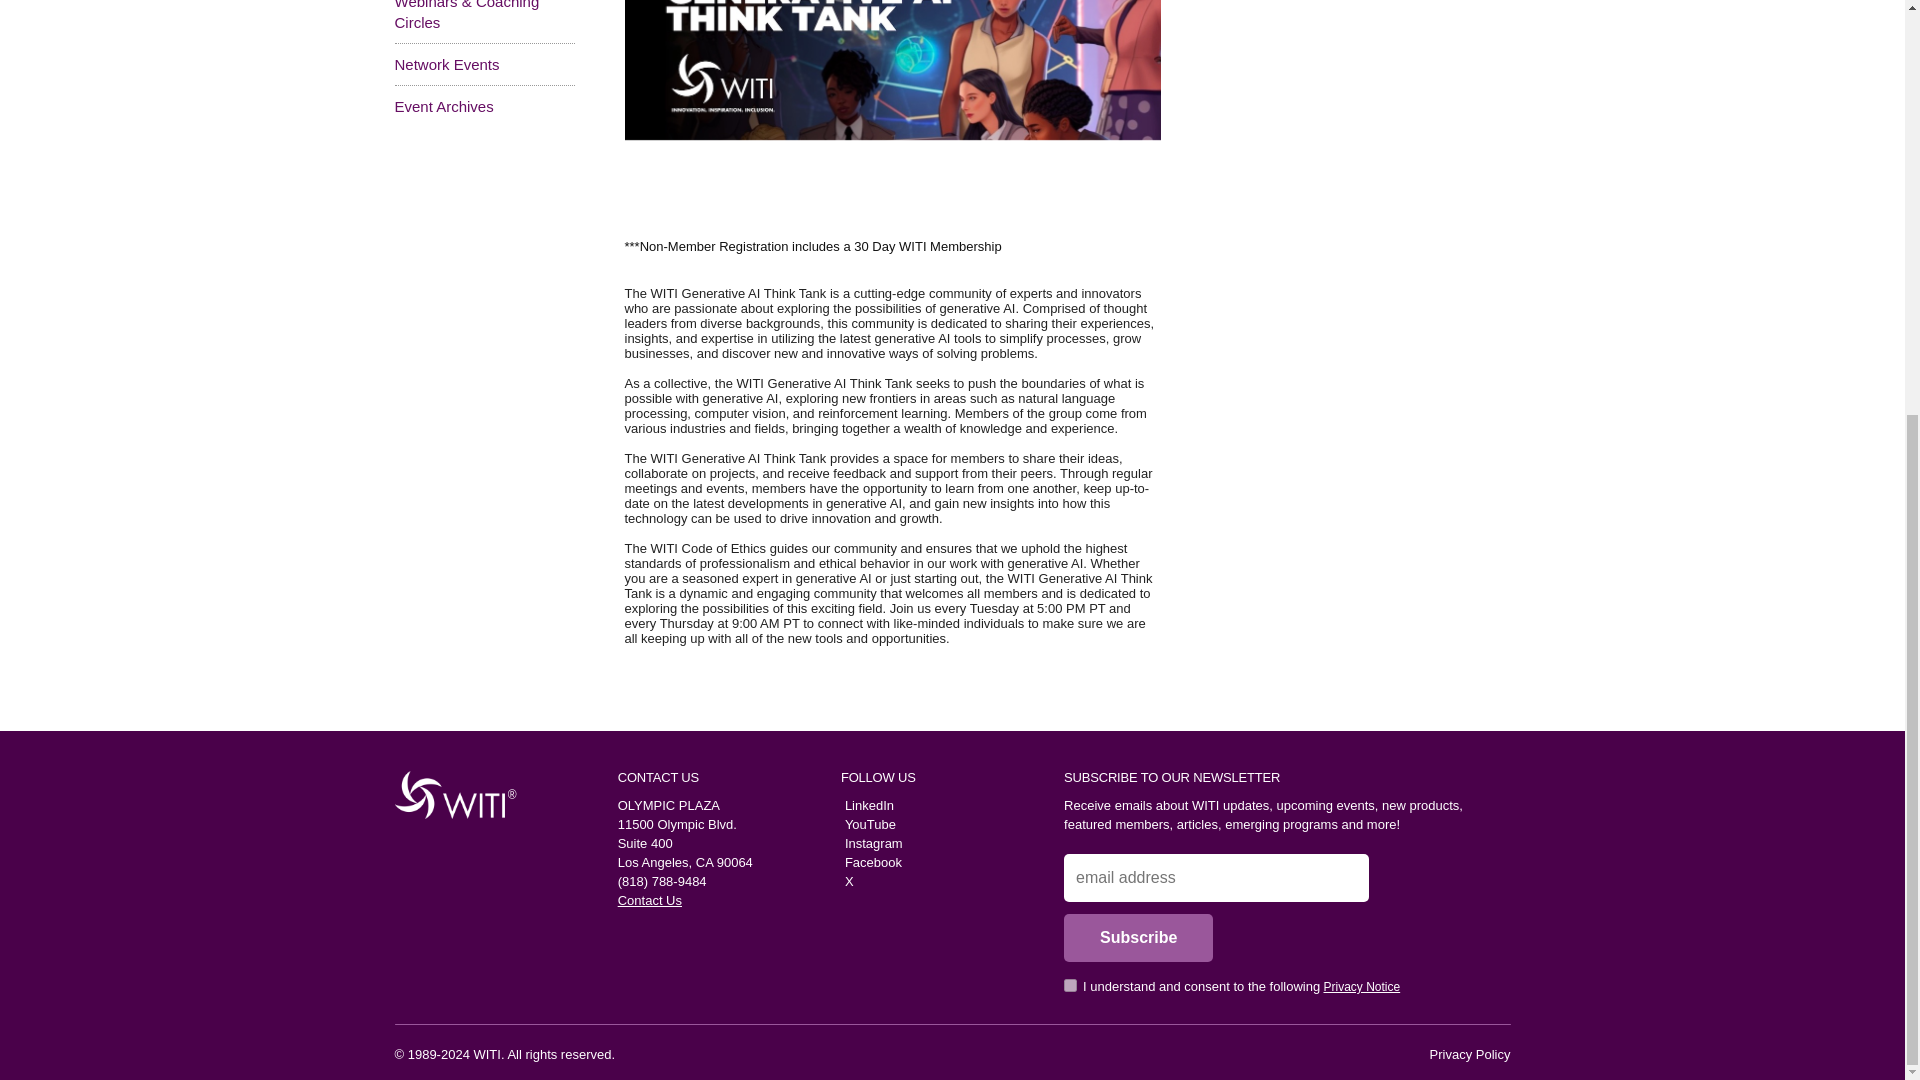  What do you see at coordinates (1138, 938) in the screenshot?
I see `Subscribe` at bounding box center [1138, 938].